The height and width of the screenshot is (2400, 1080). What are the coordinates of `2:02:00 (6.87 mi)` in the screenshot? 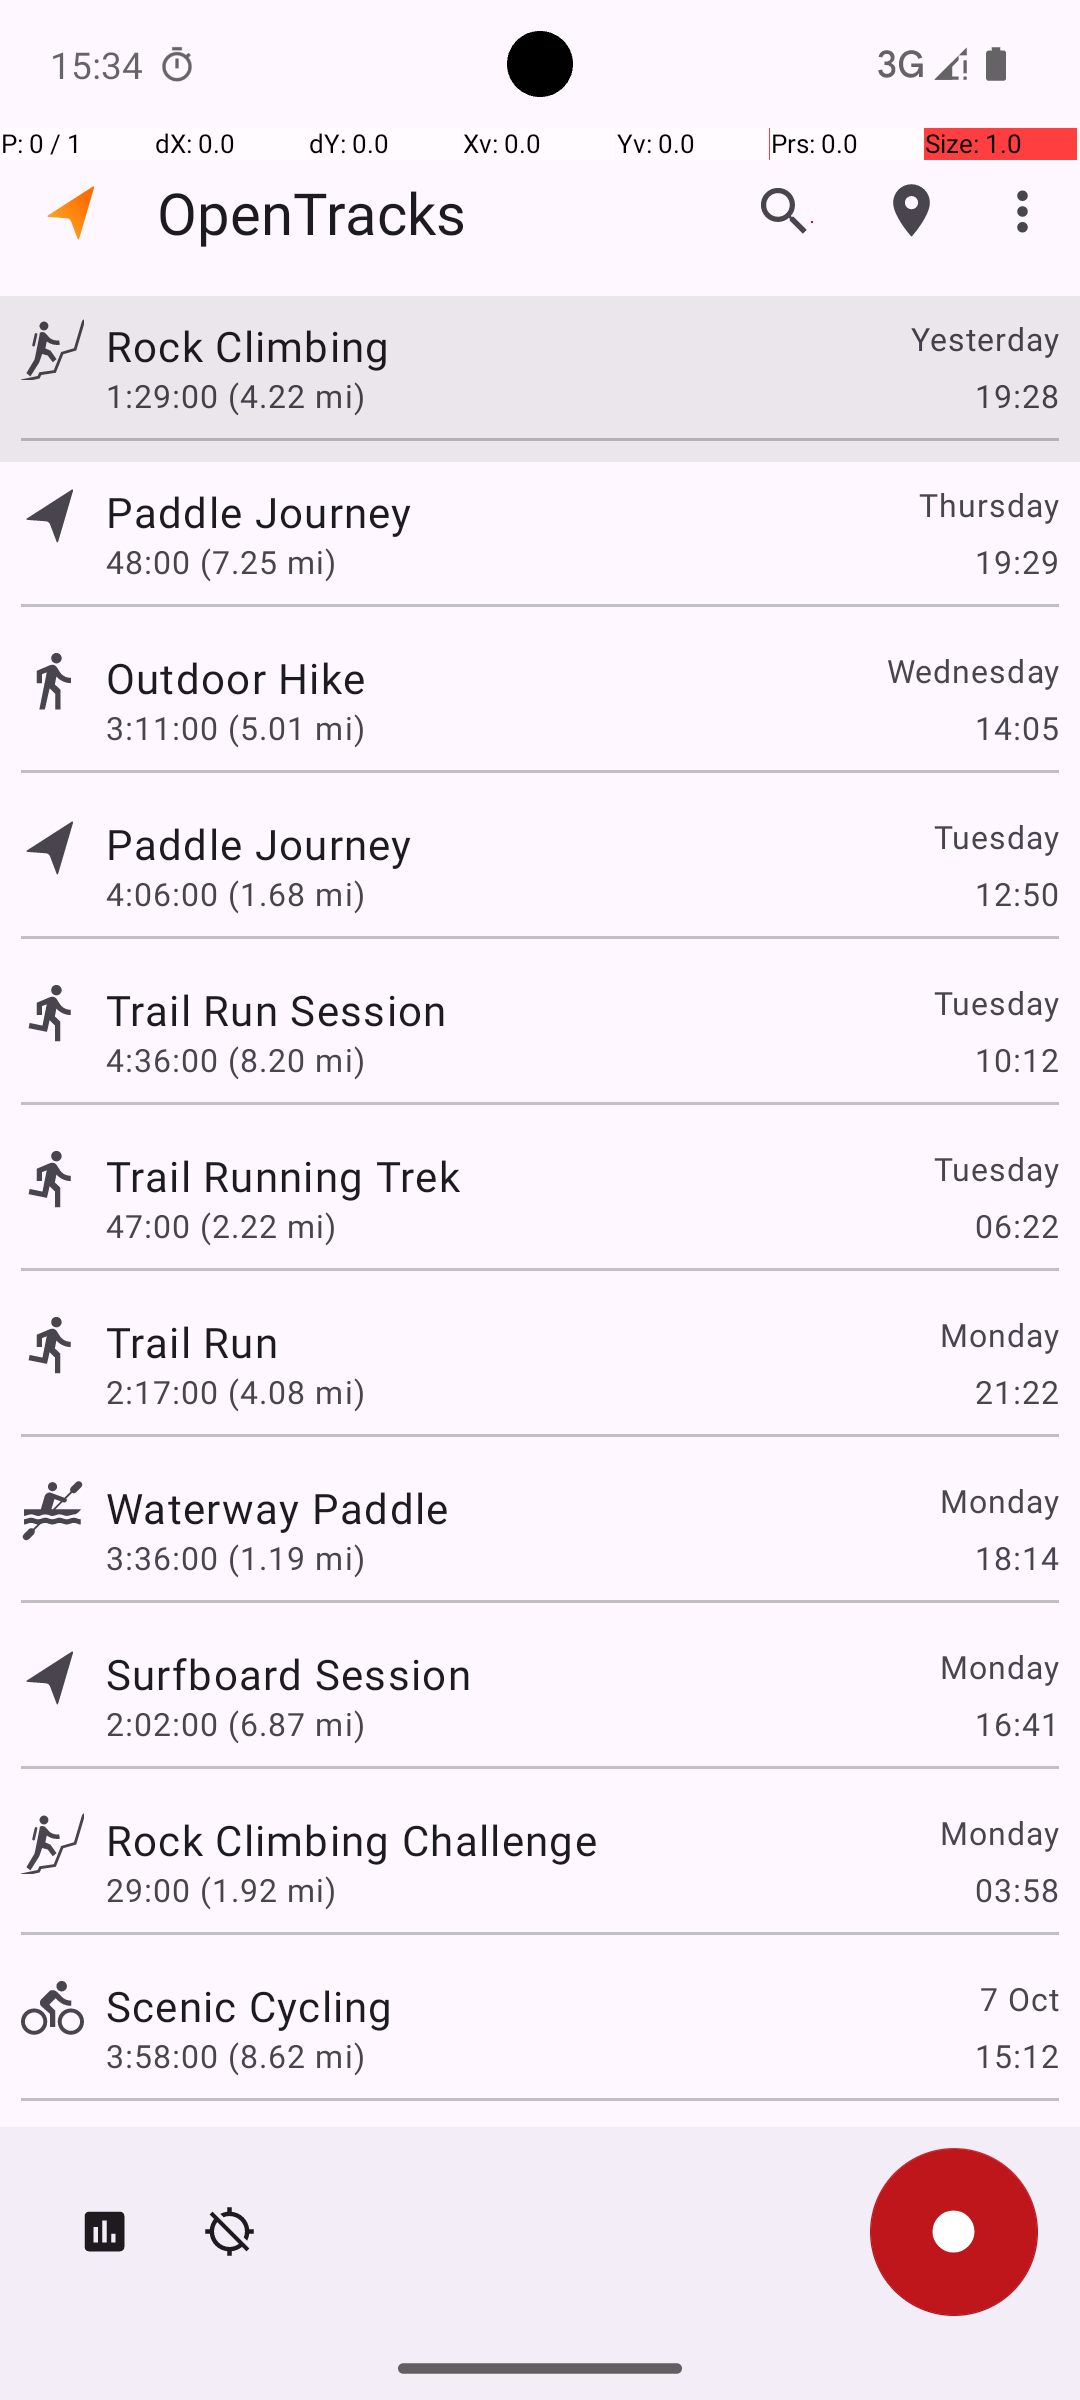 It's located at (236, 1723).